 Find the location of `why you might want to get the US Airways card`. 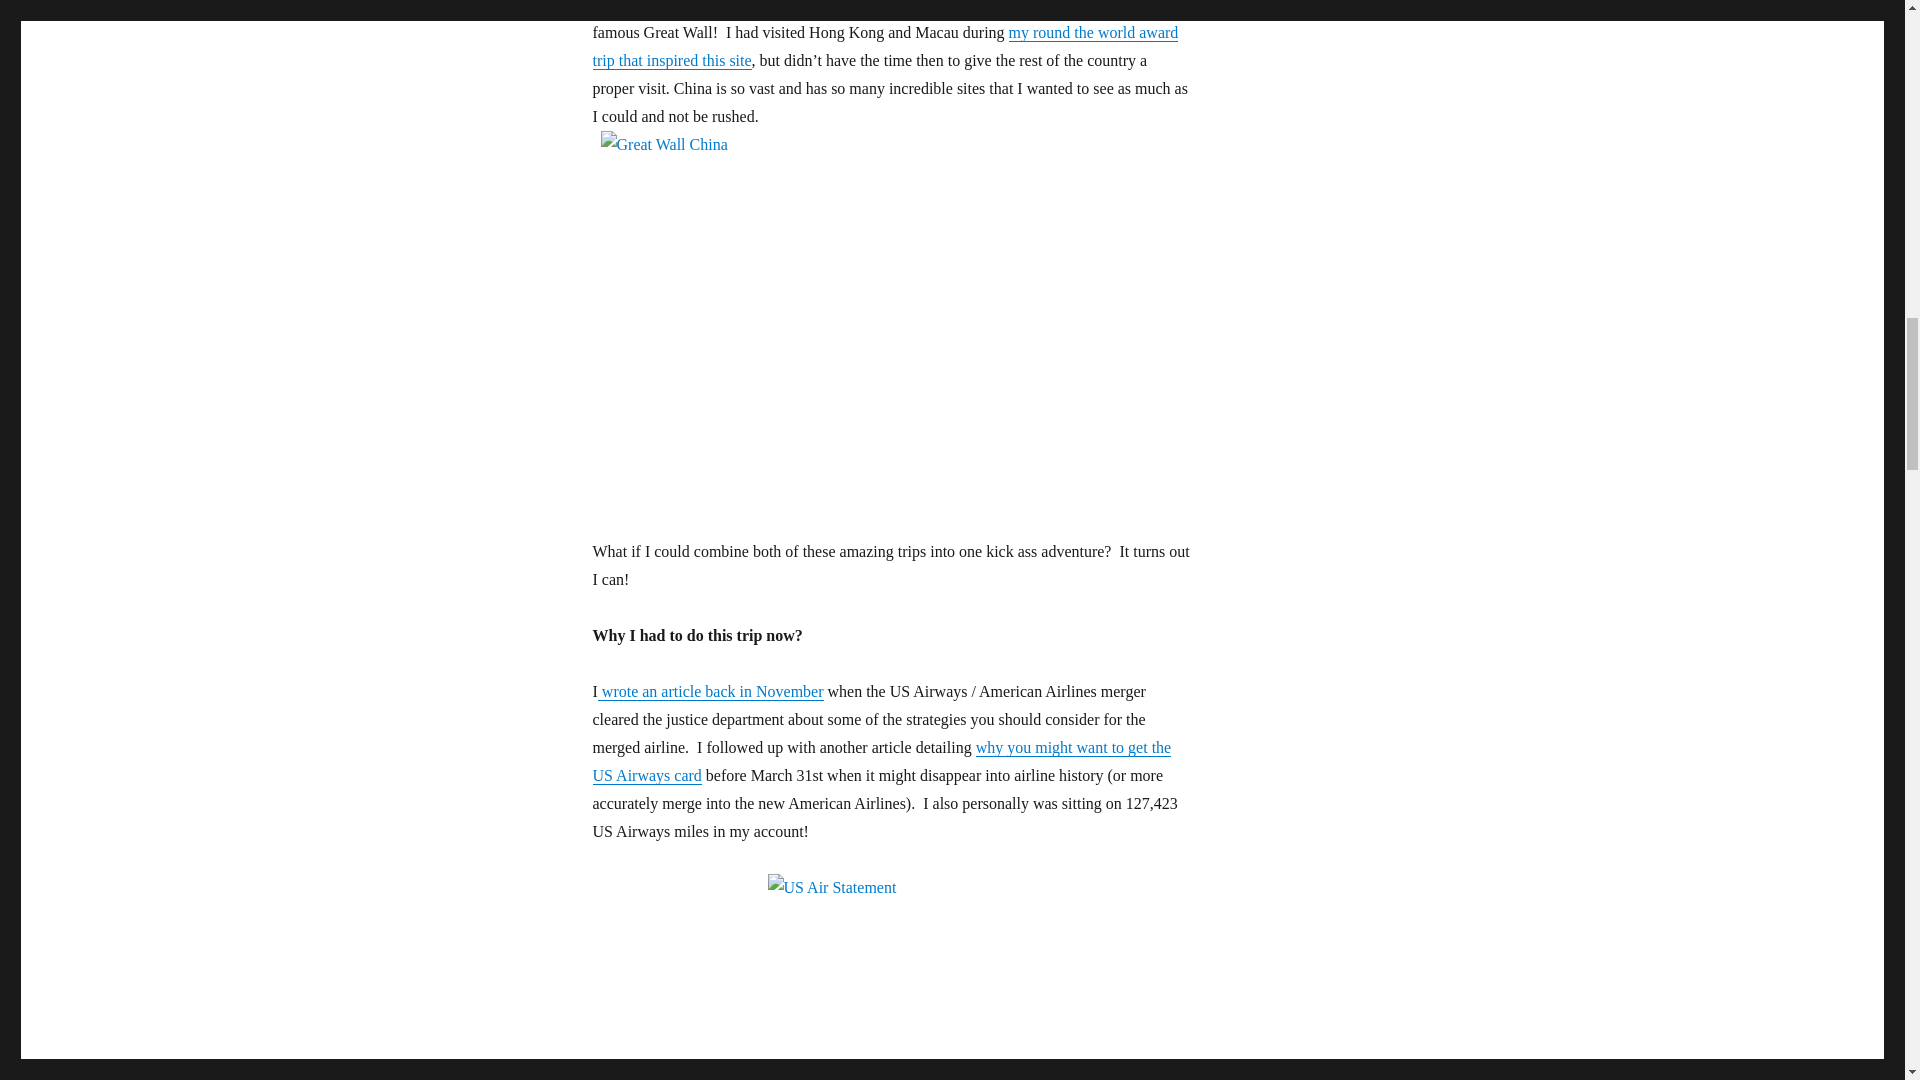

why you might want to get the US Airways card is located at coordinates (881, 761).